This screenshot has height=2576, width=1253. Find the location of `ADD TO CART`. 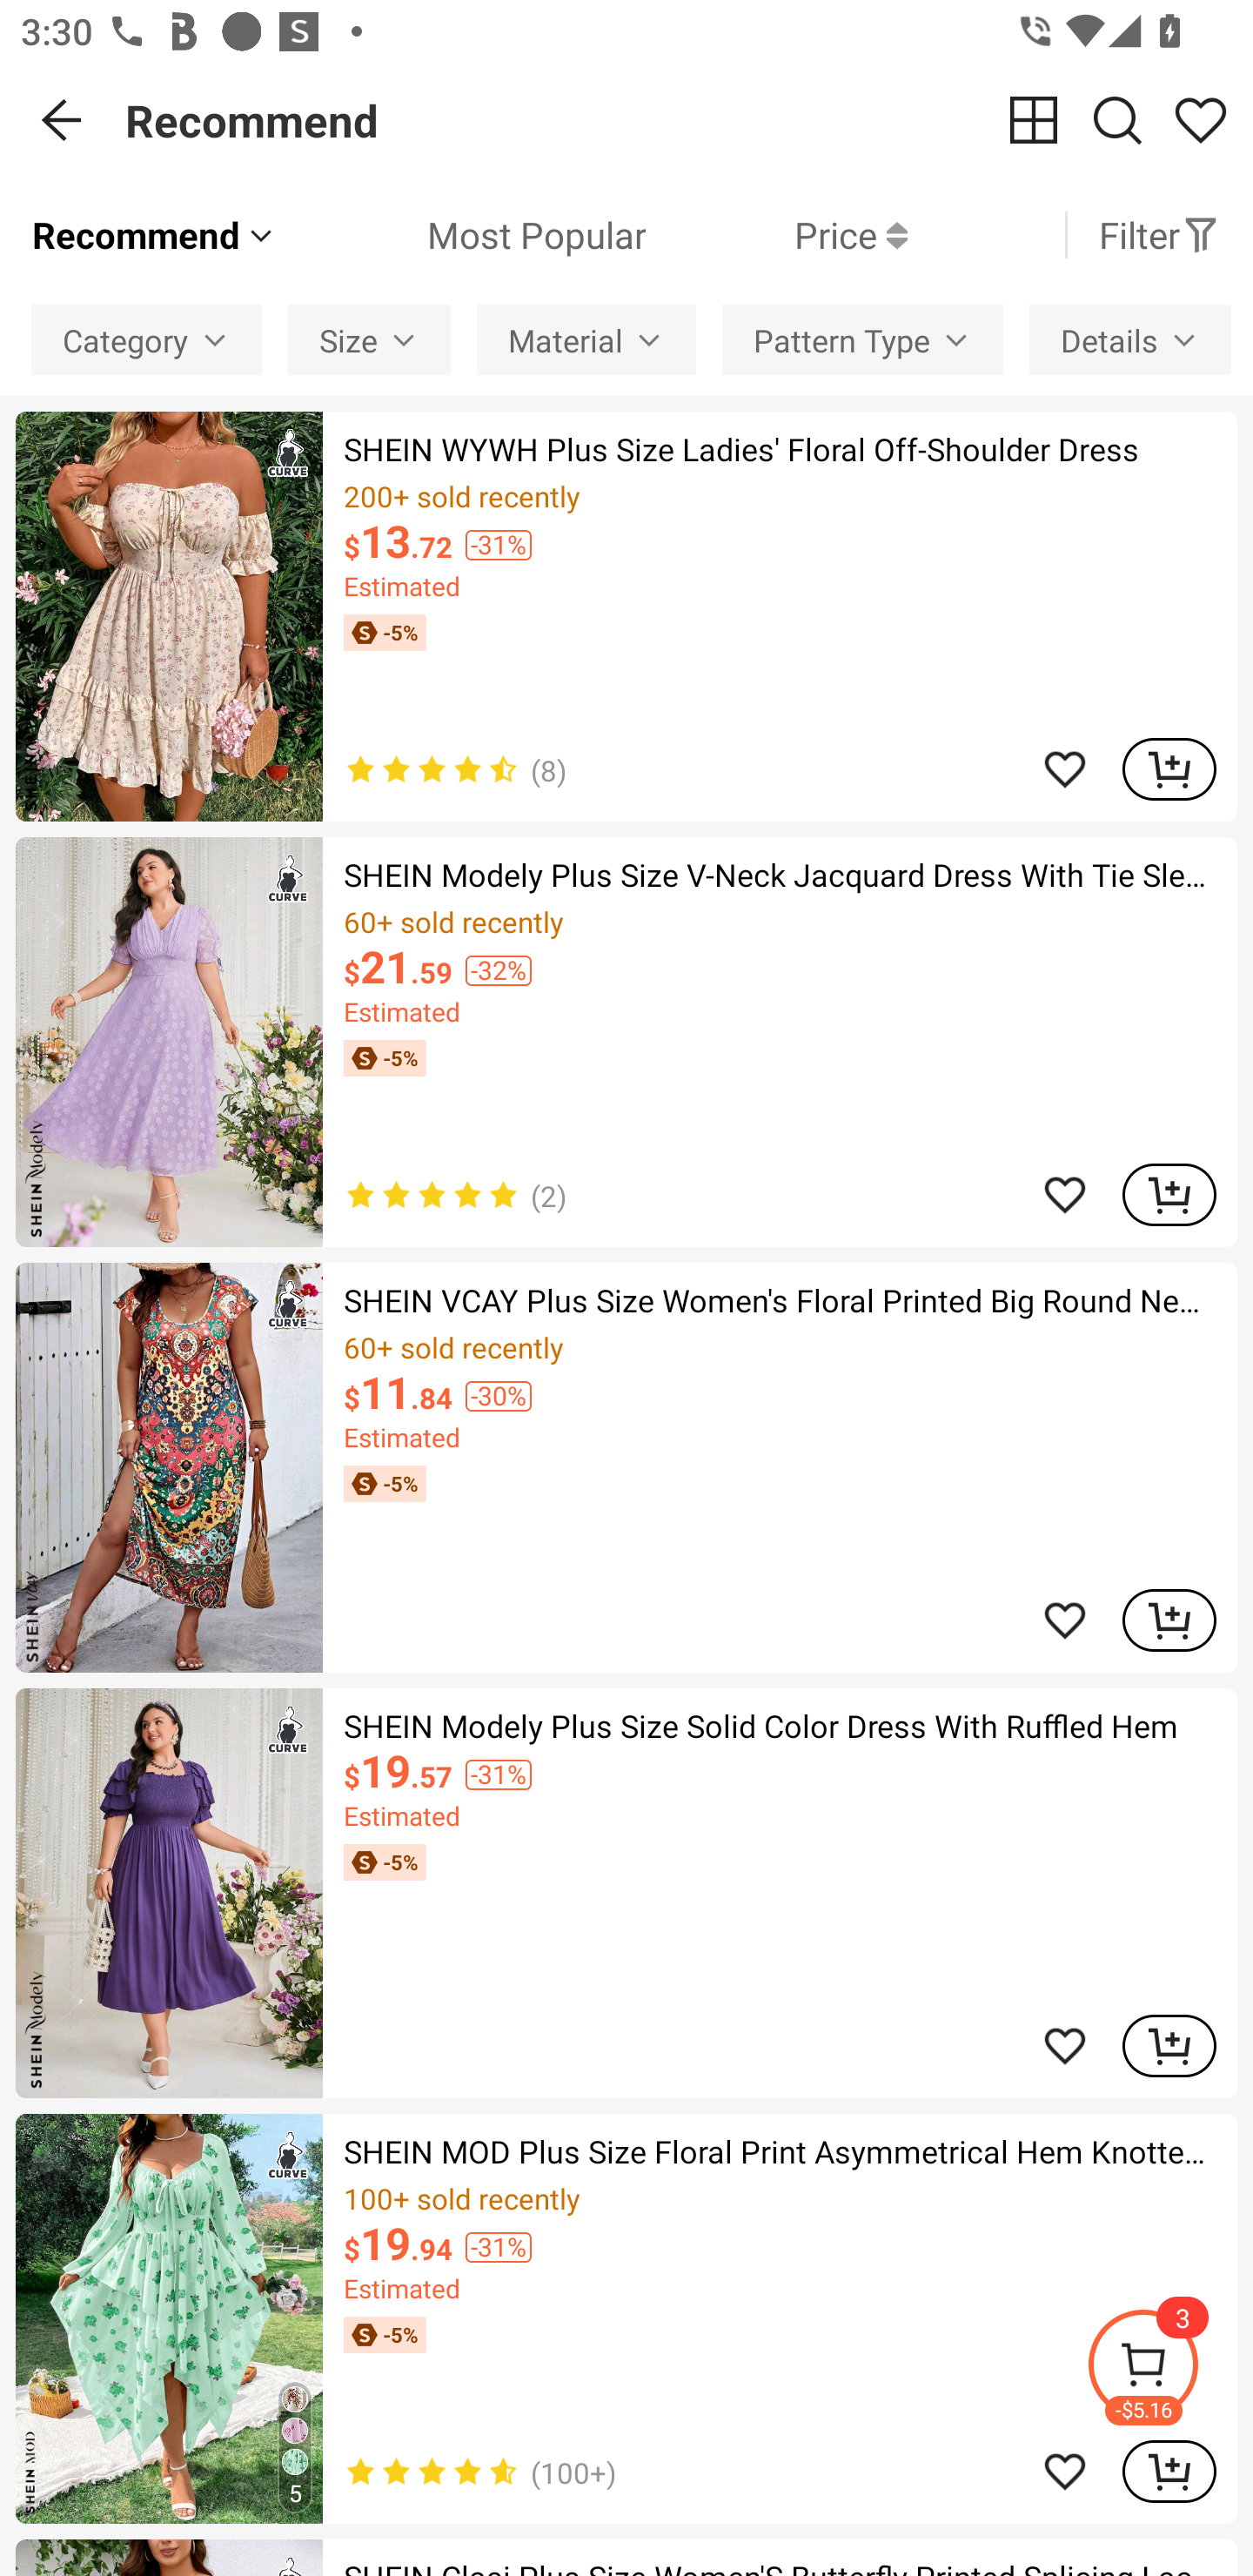

ADD TO CART is located at coordinates (1169, 768).